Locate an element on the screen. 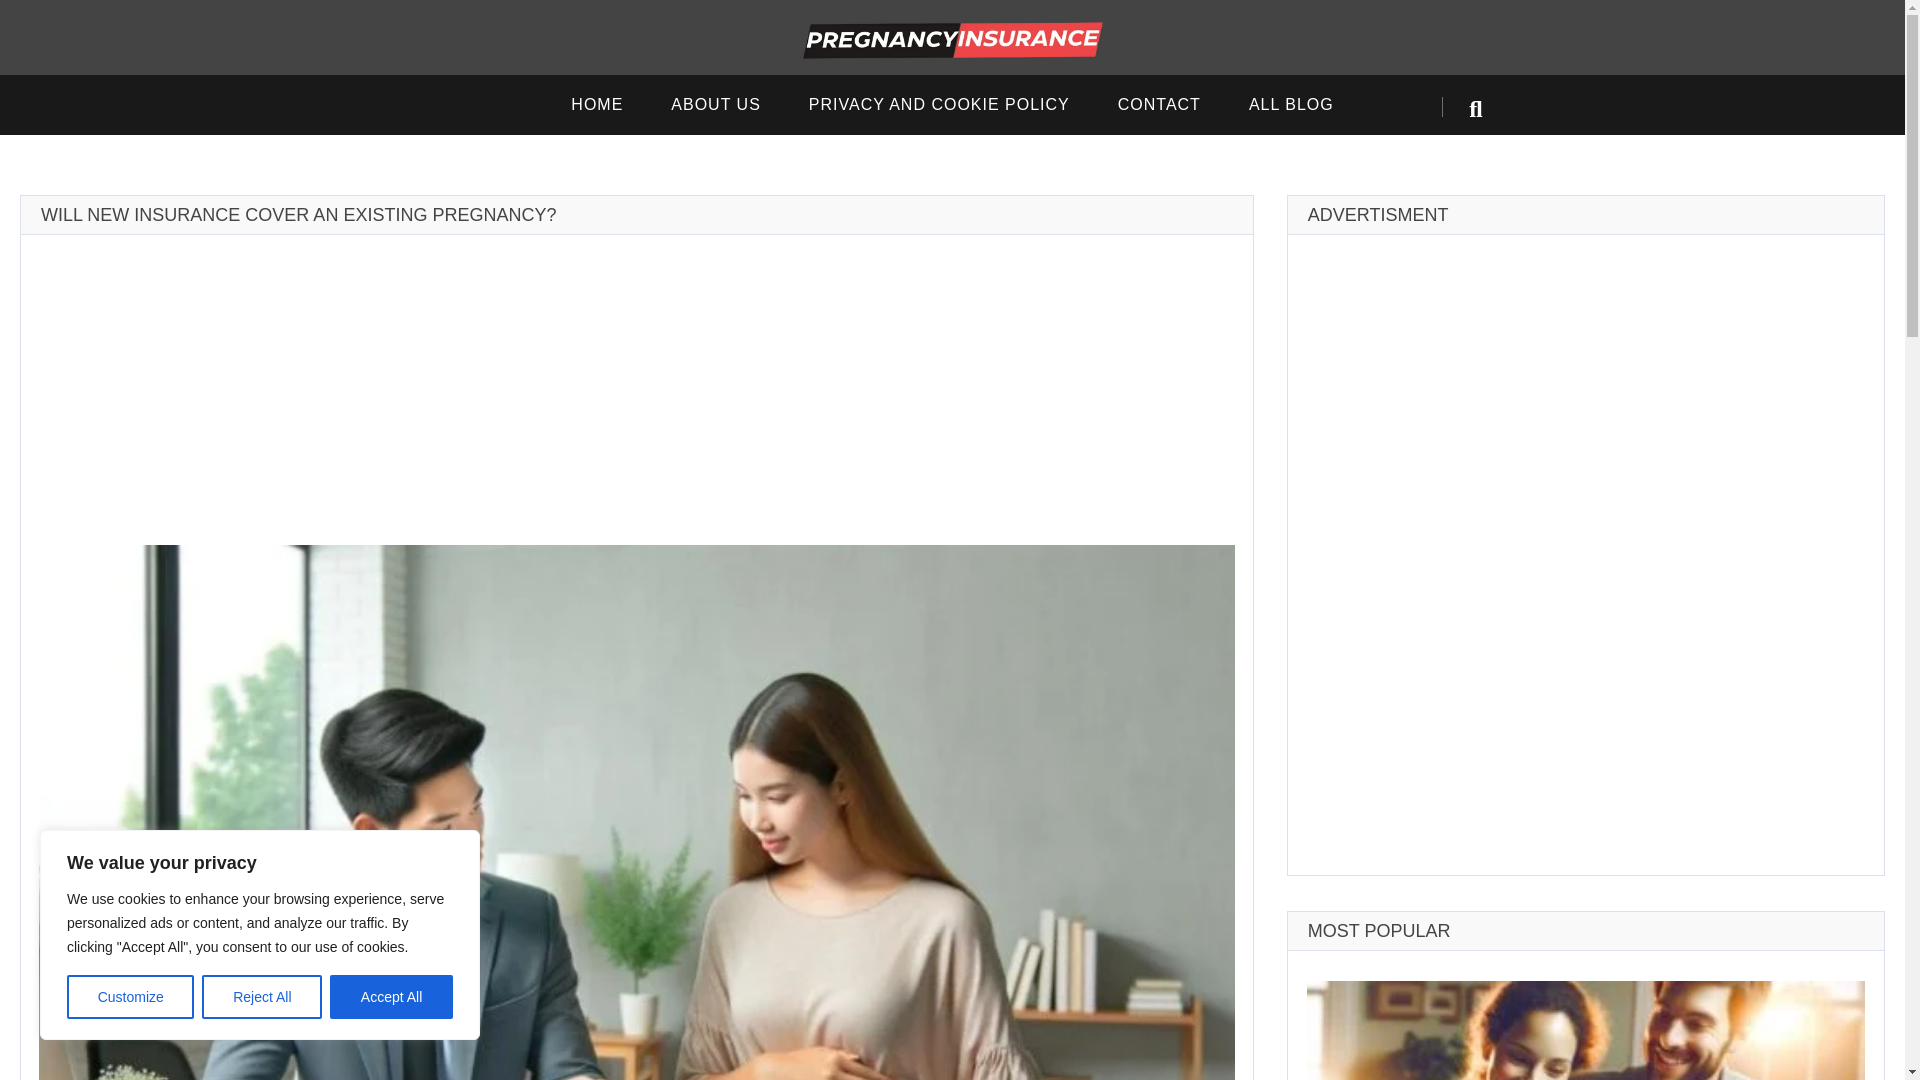 The width and height of the screenshot is (1920, 1080). ABOUT US is located at coordinates (716, 104).